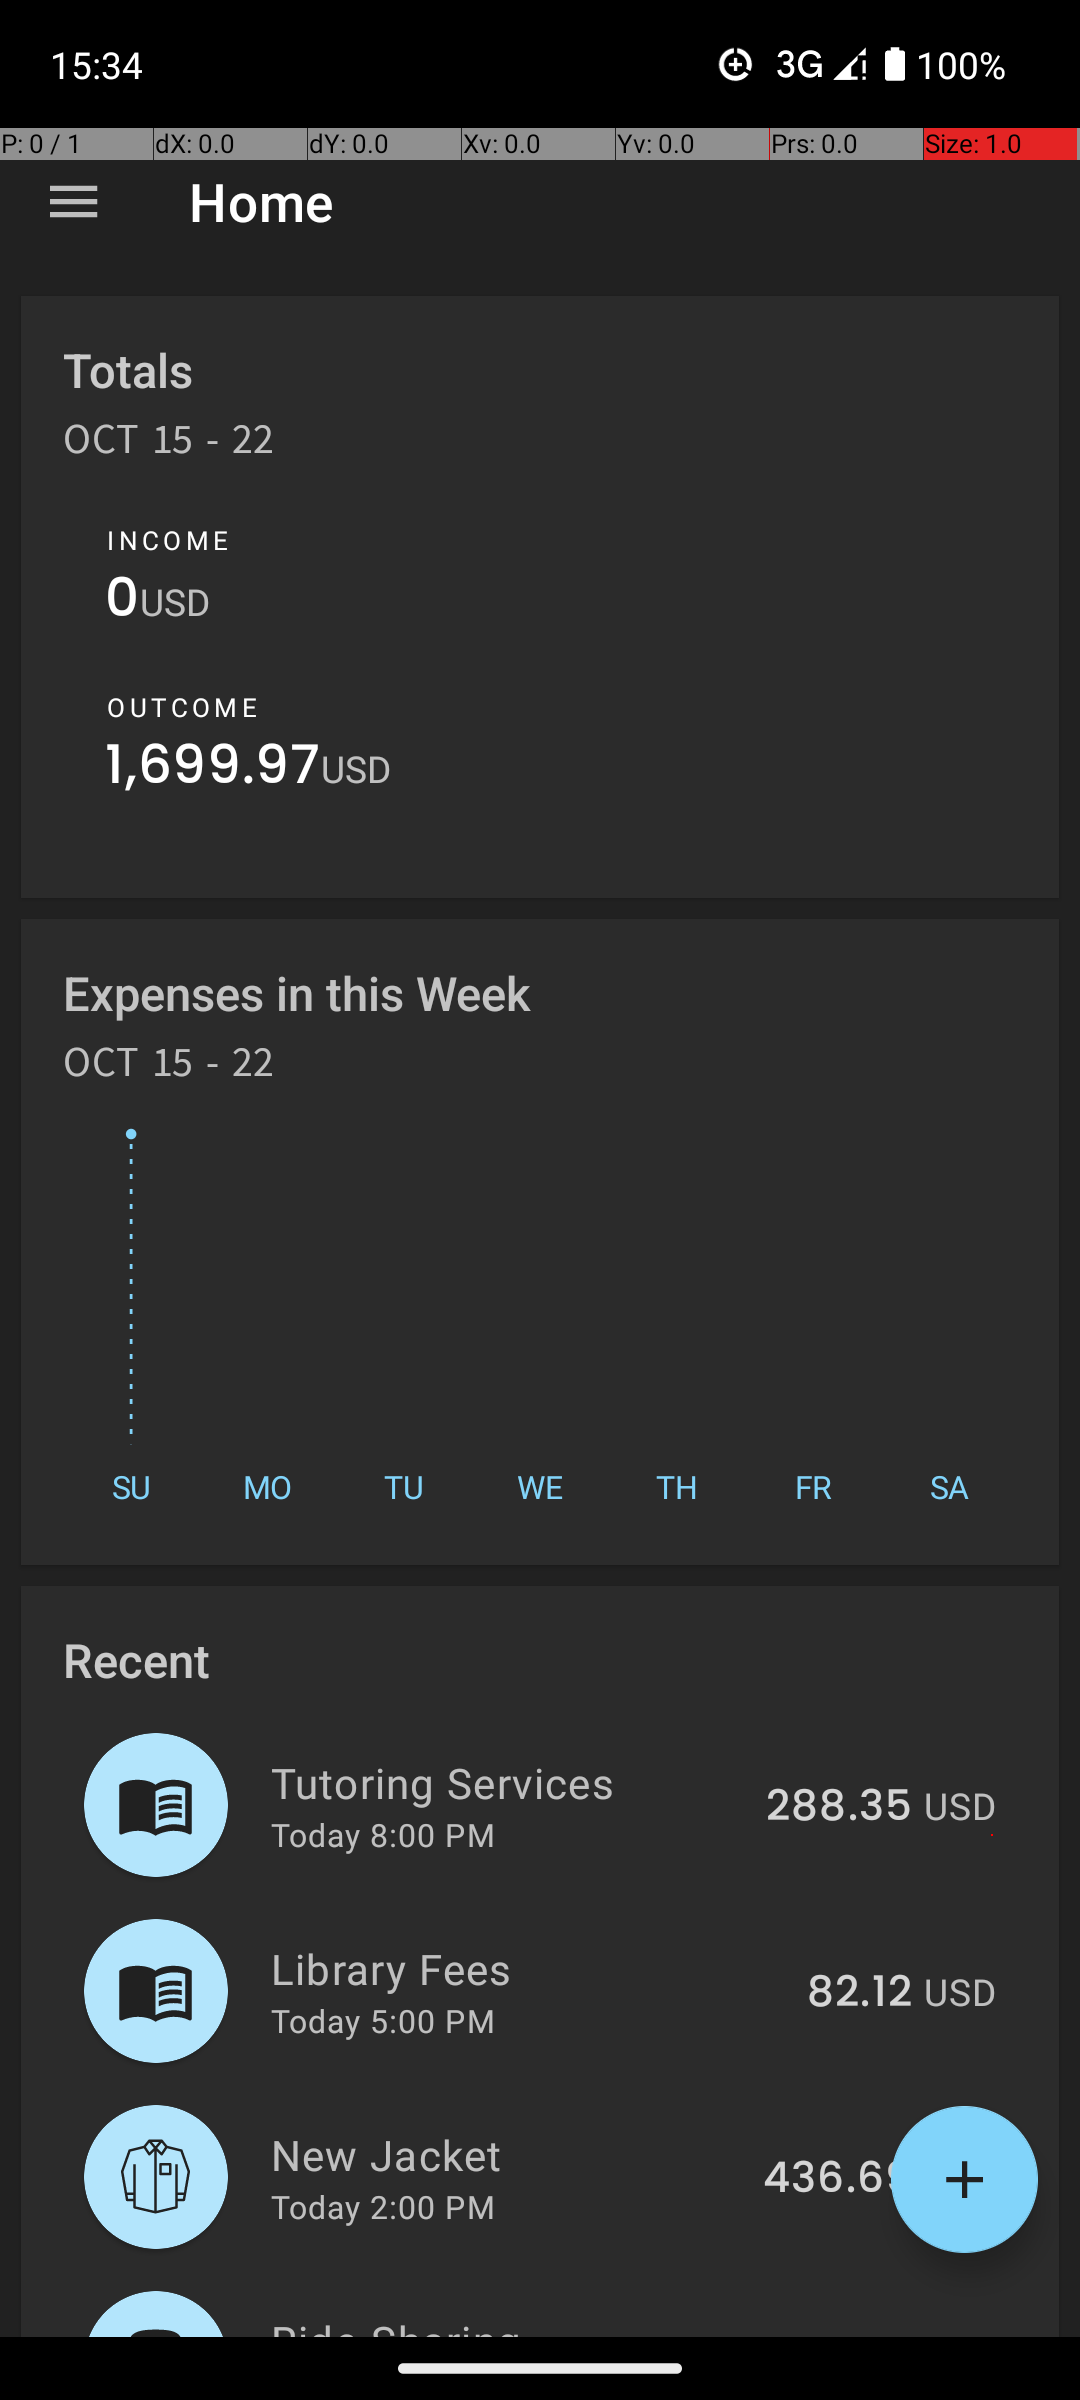  What do you see at coordinates (506, 2154) in the screenshot?
I see `New Jacket` at bounding box center [506, 2154].